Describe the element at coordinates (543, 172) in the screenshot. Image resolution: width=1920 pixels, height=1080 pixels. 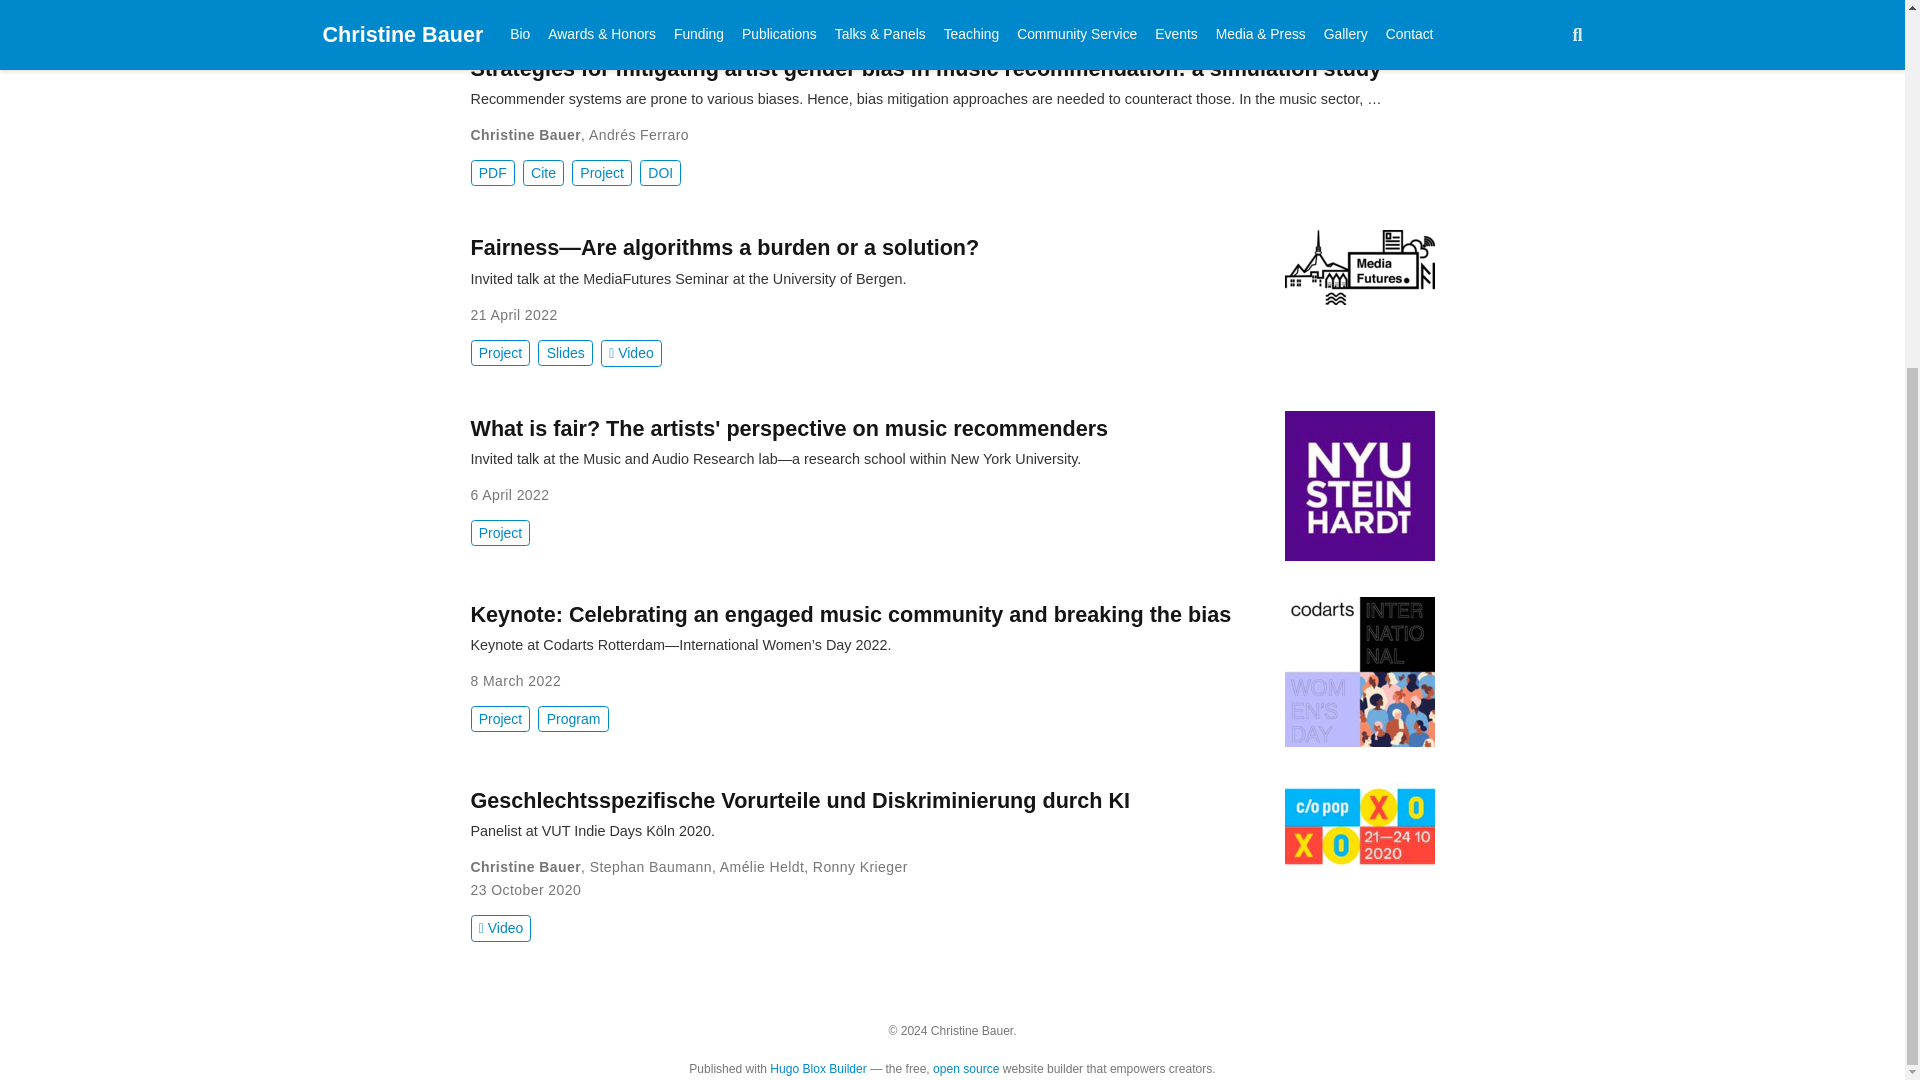
I see `Cite` at that location.